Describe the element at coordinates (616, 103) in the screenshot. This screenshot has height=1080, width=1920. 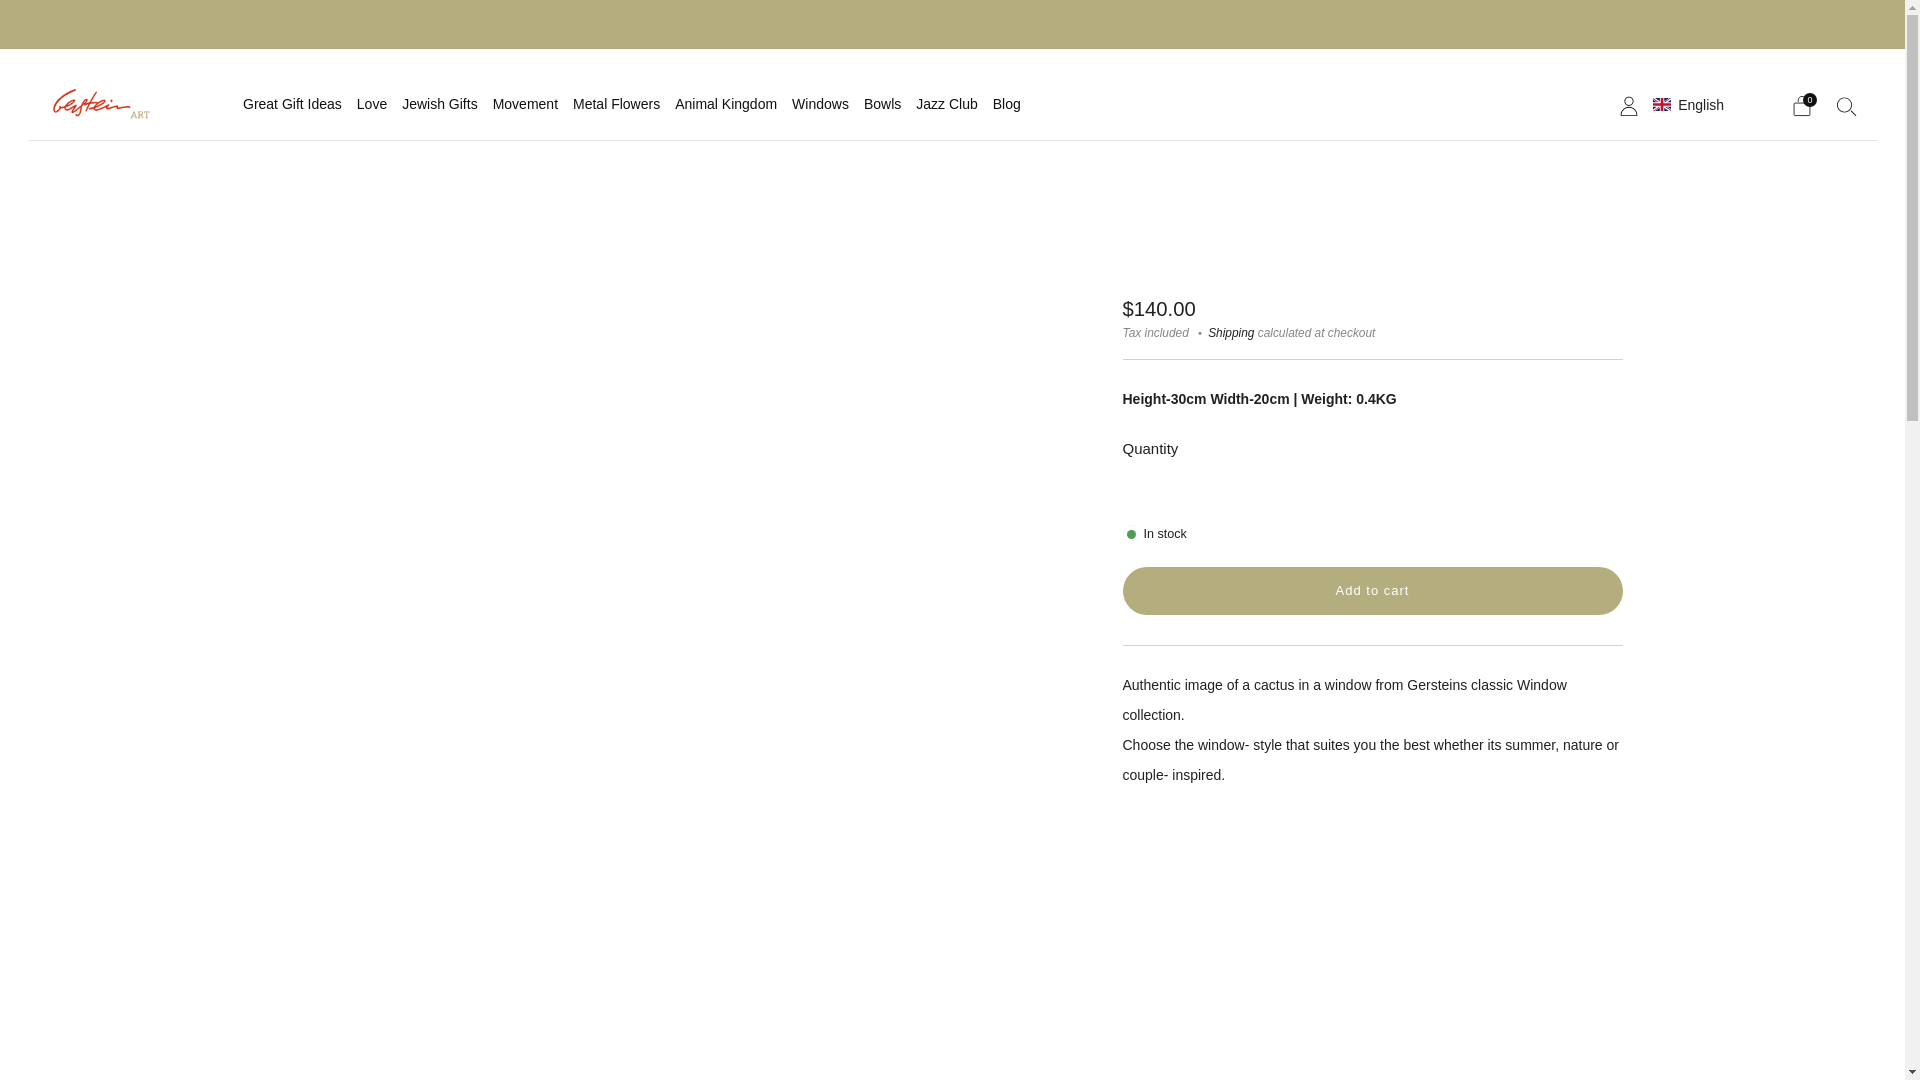
I see `Metal Flowers` at that location.